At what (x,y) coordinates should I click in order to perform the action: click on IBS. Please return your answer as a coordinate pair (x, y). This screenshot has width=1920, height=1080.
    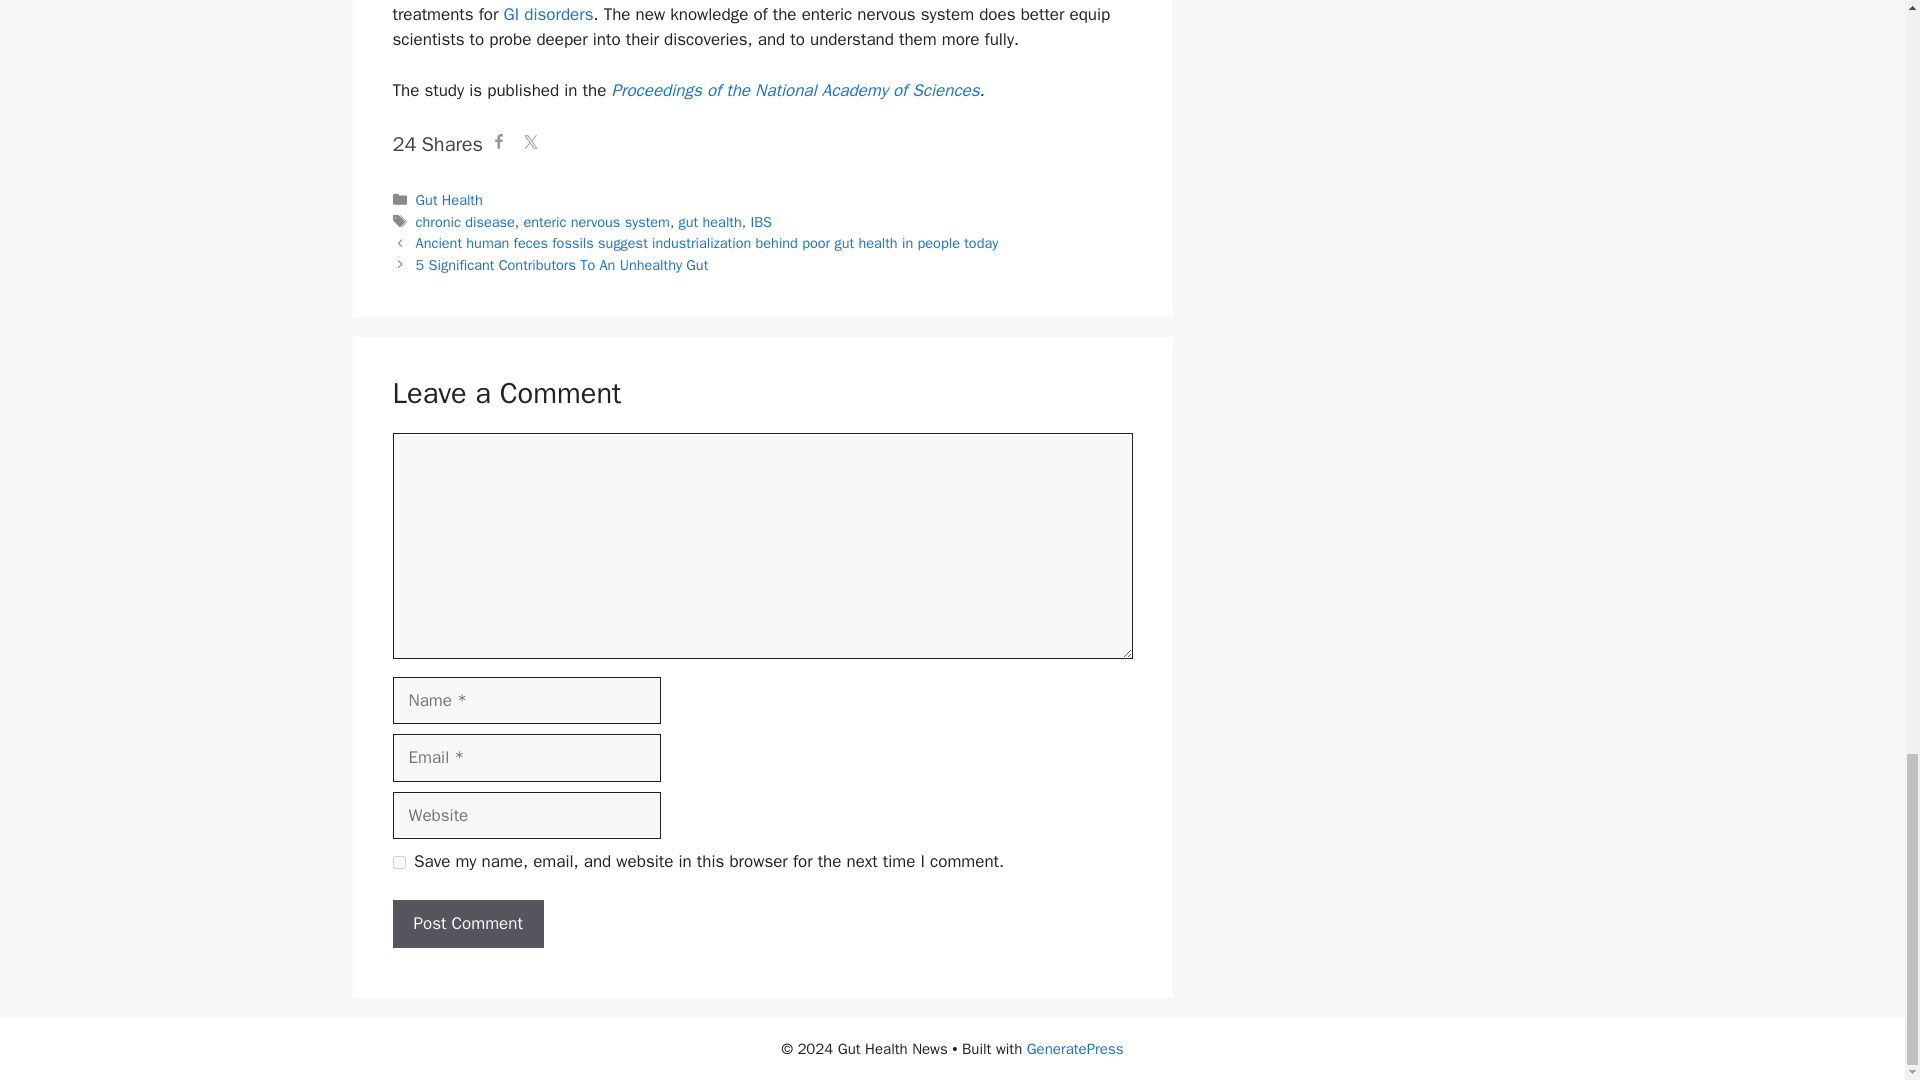
    Looking at the image, I should click on (760, 222).